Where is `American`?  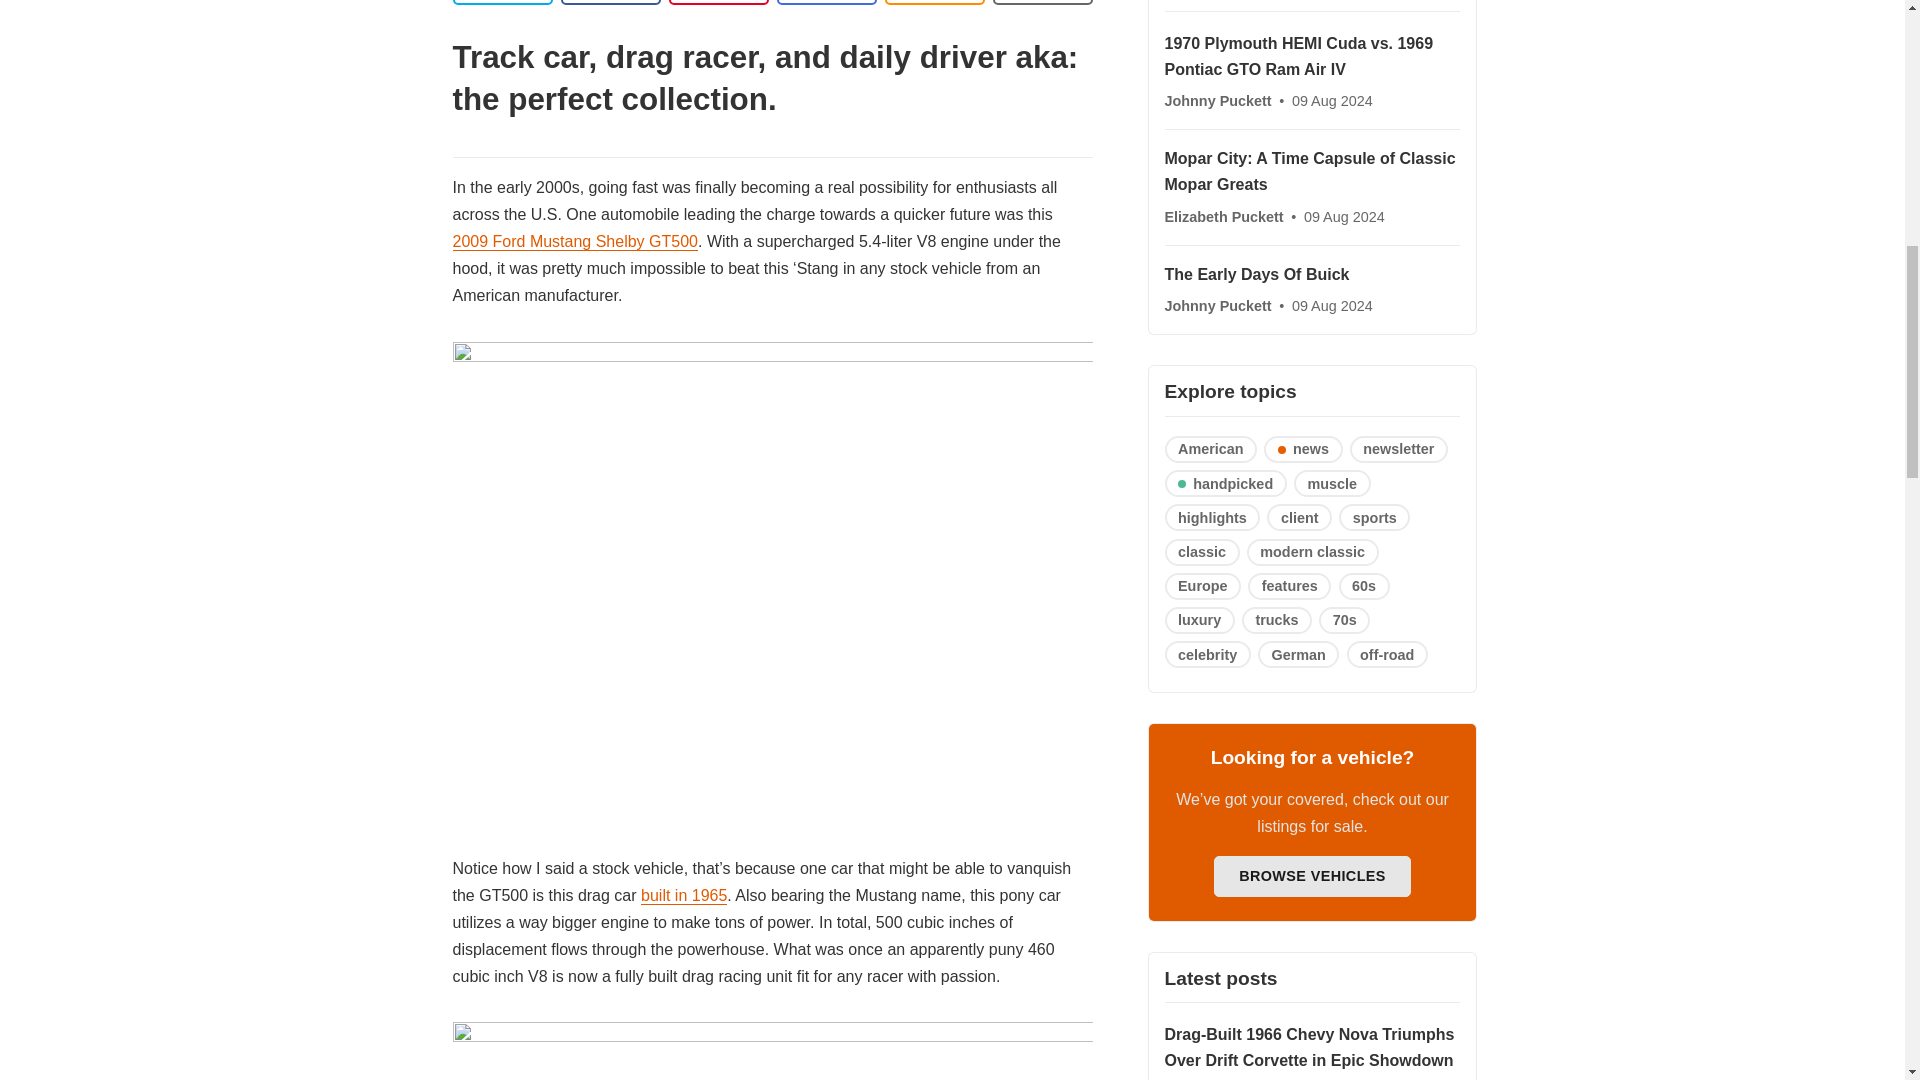
American is located at coordinates (1210, 450).